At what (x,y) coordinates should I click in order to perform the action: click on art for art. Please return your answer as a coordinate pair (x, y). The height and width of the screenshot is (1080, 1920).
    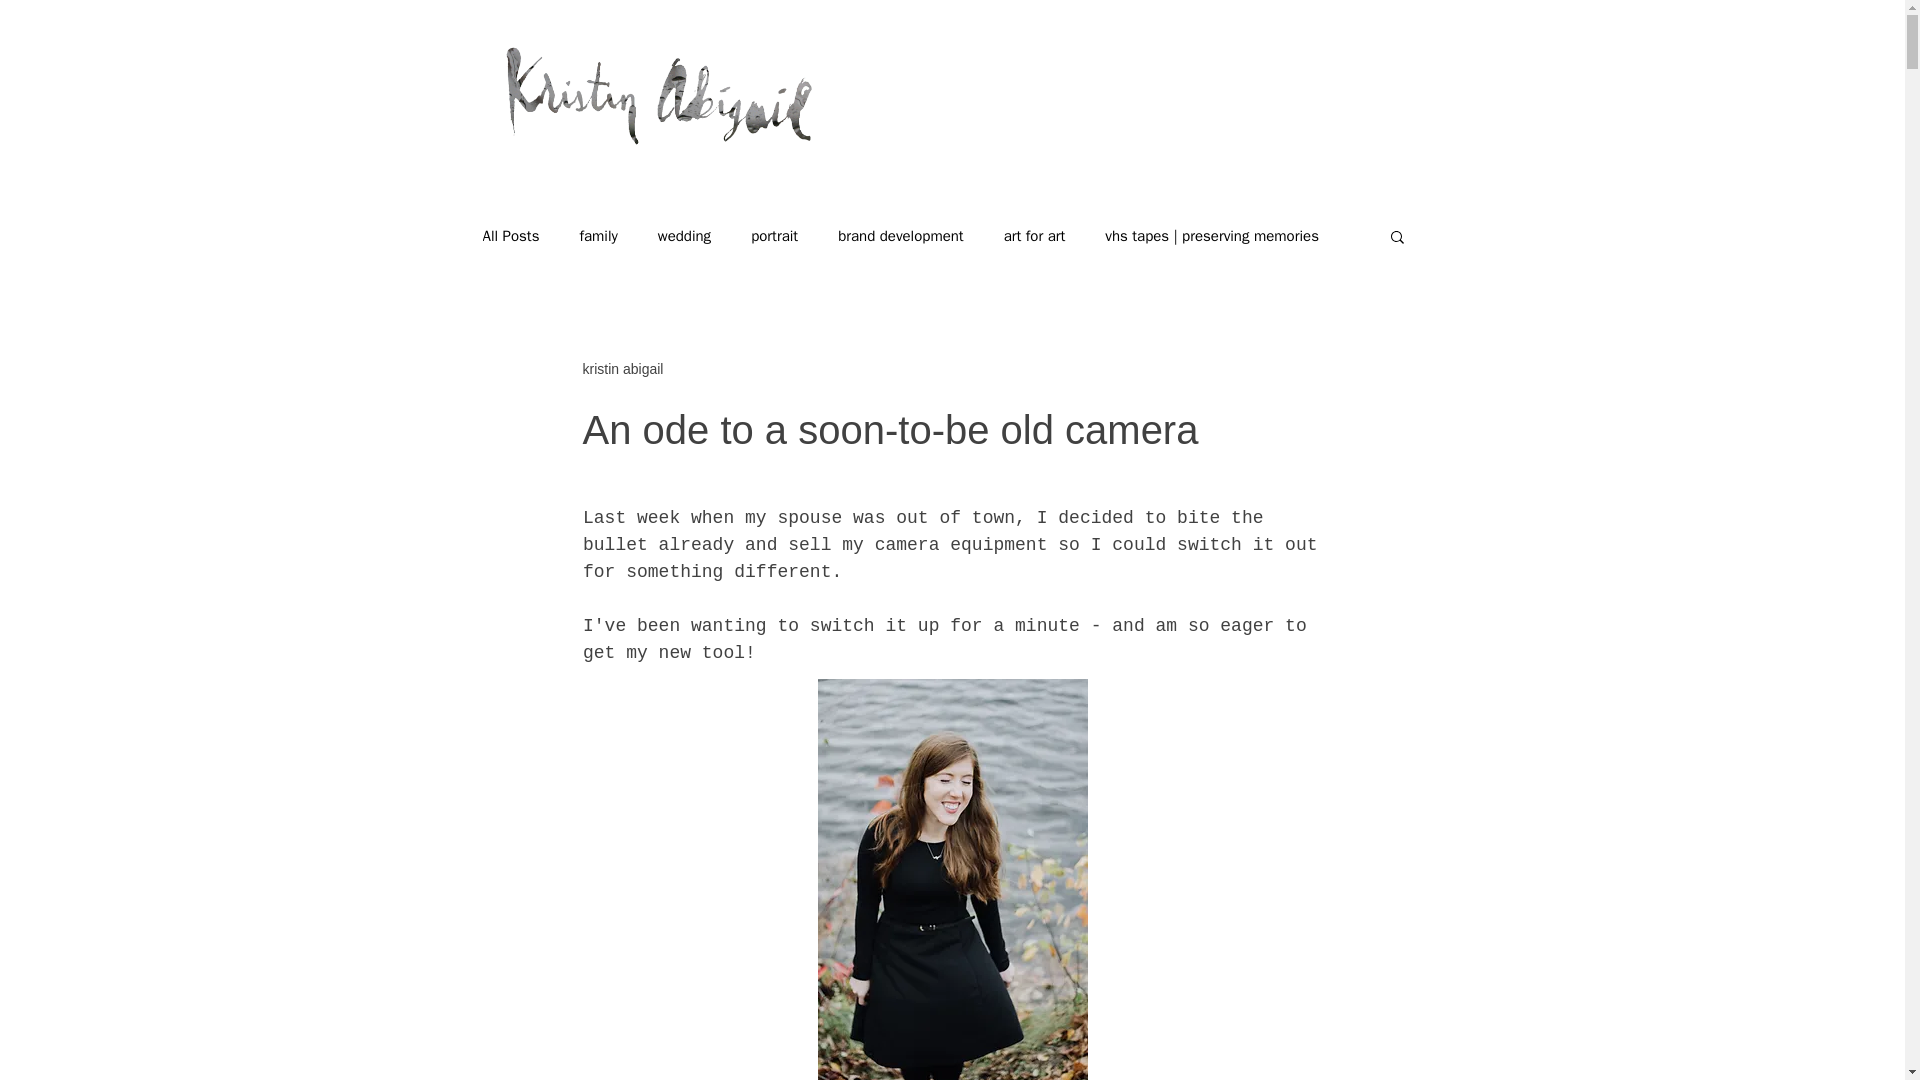
    Looking at the image, I should click on (1034, 235).